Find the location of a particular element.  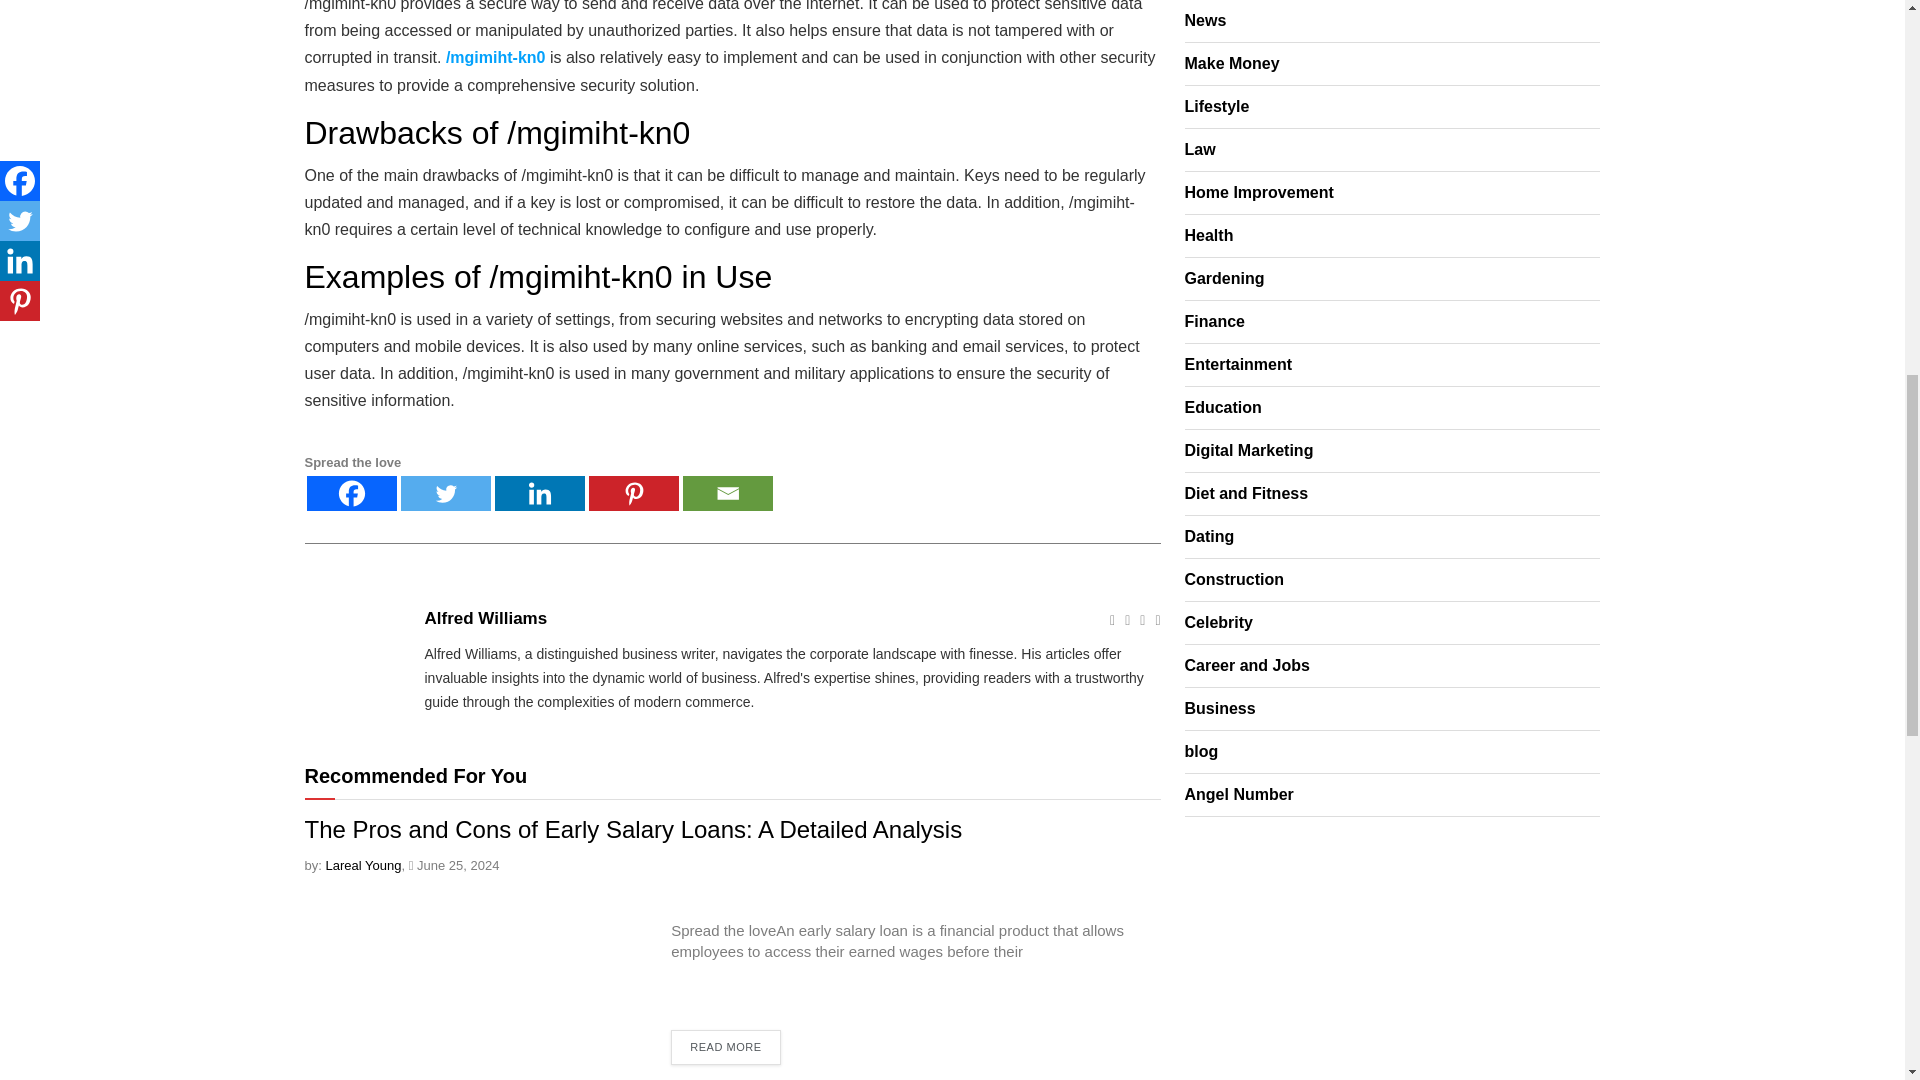

Email is located at coordinates (726, 493).